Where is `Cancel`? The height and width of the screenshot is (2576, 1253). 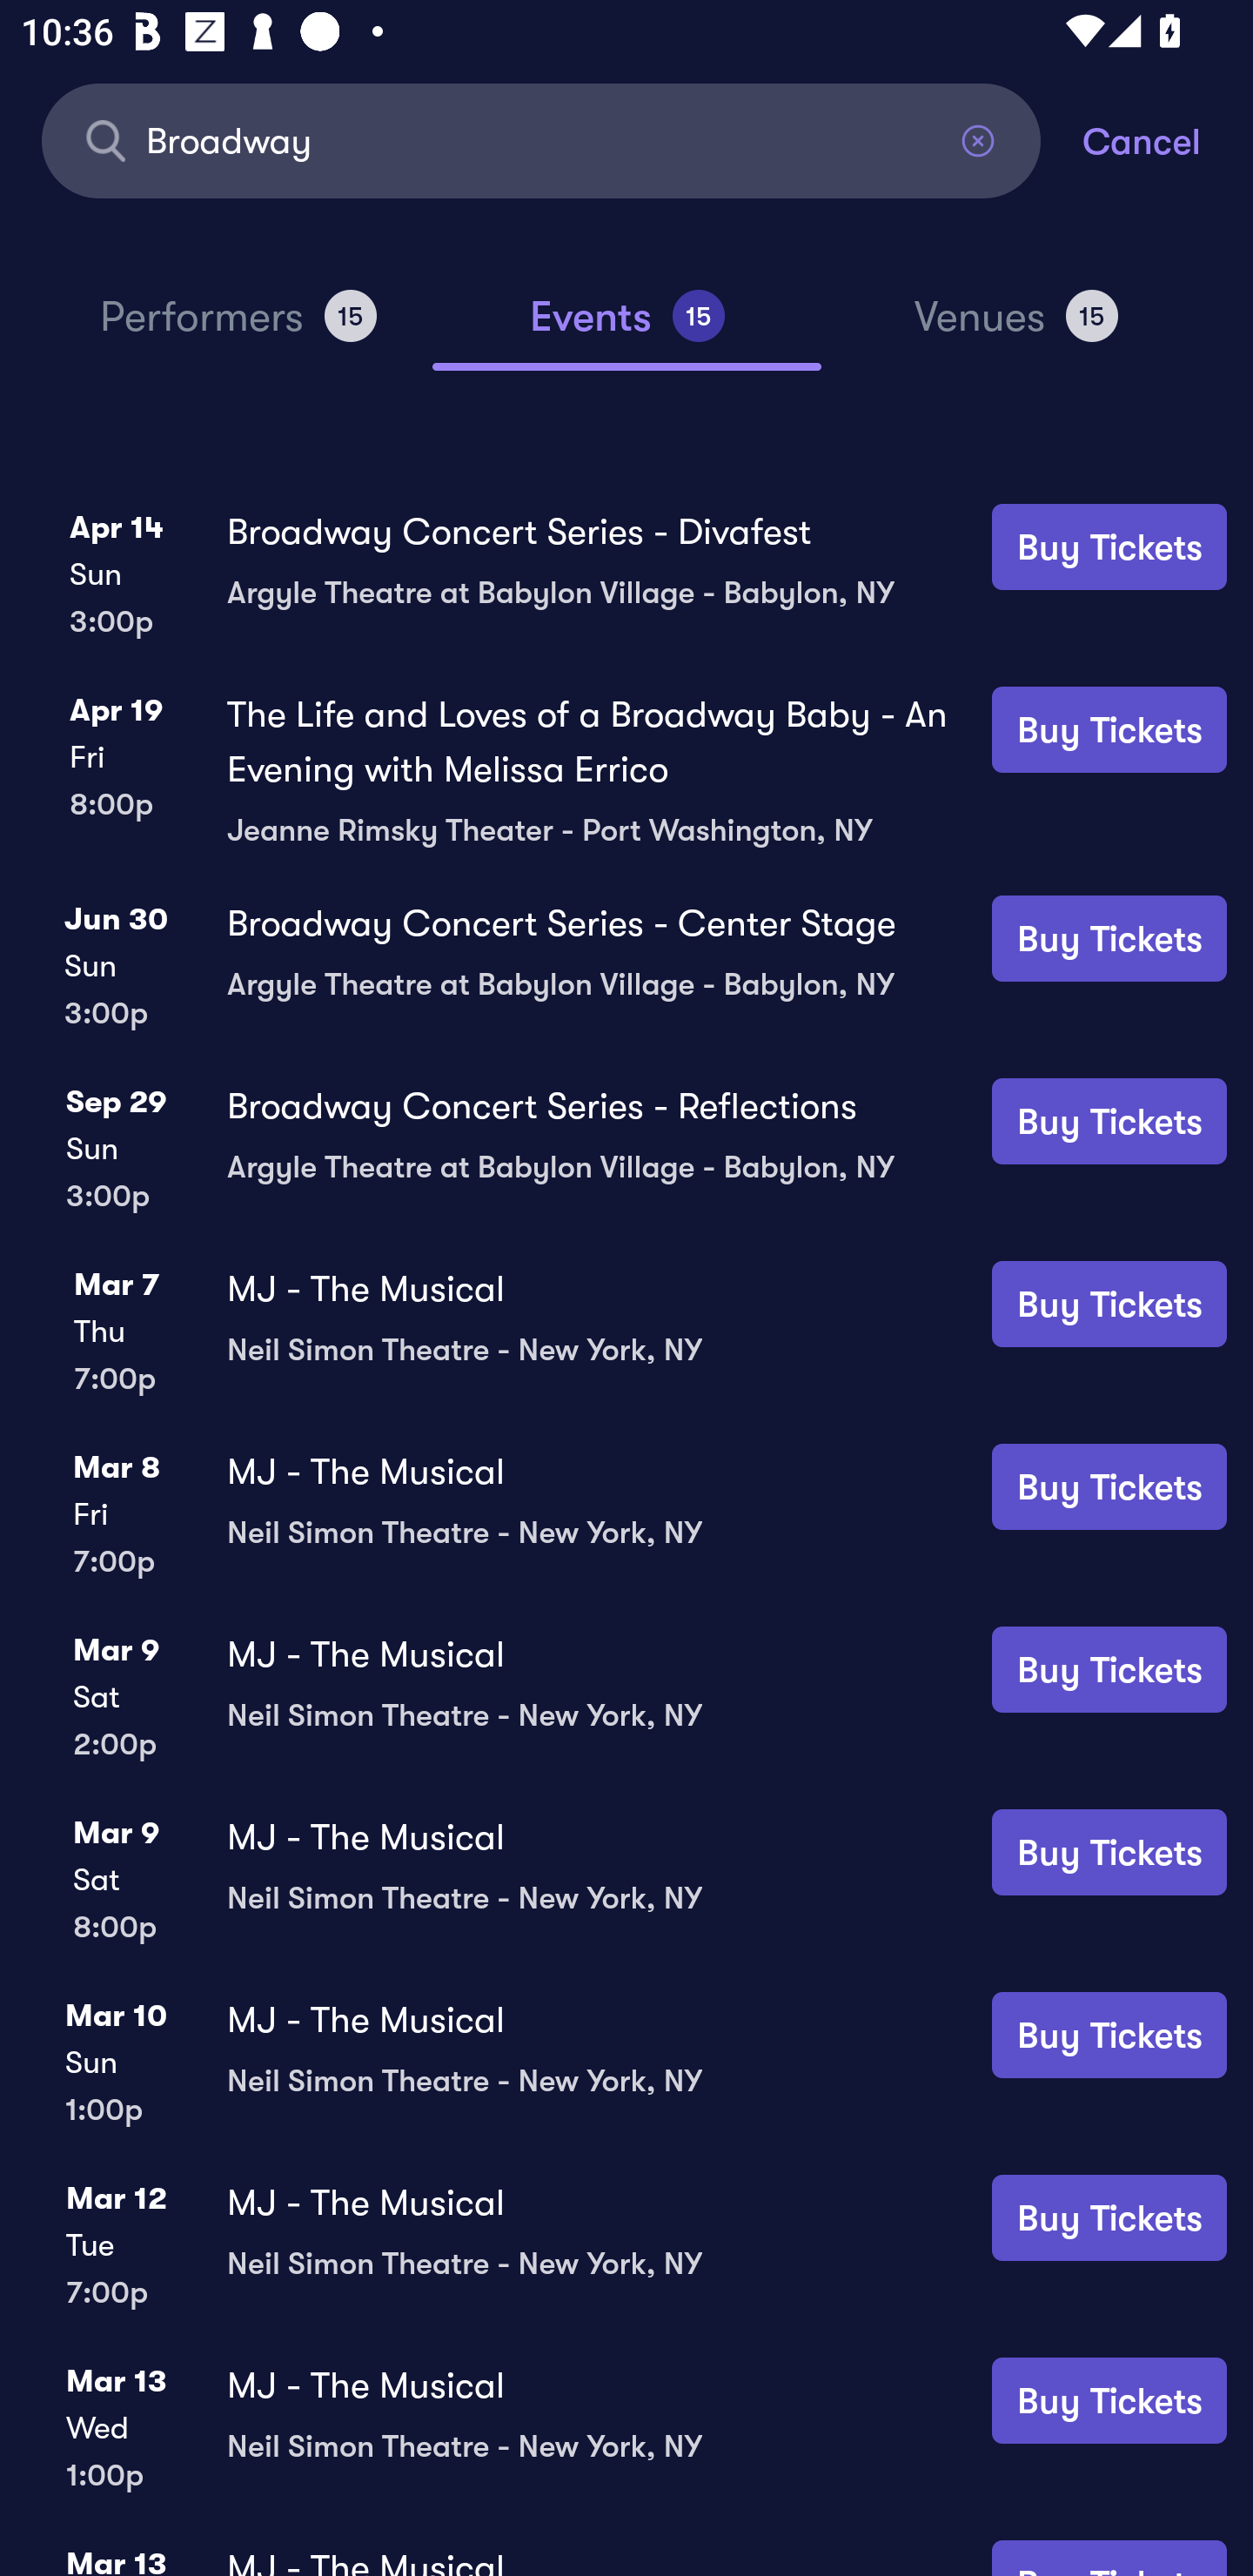
Cancel is located at coordinates (1168, 139).